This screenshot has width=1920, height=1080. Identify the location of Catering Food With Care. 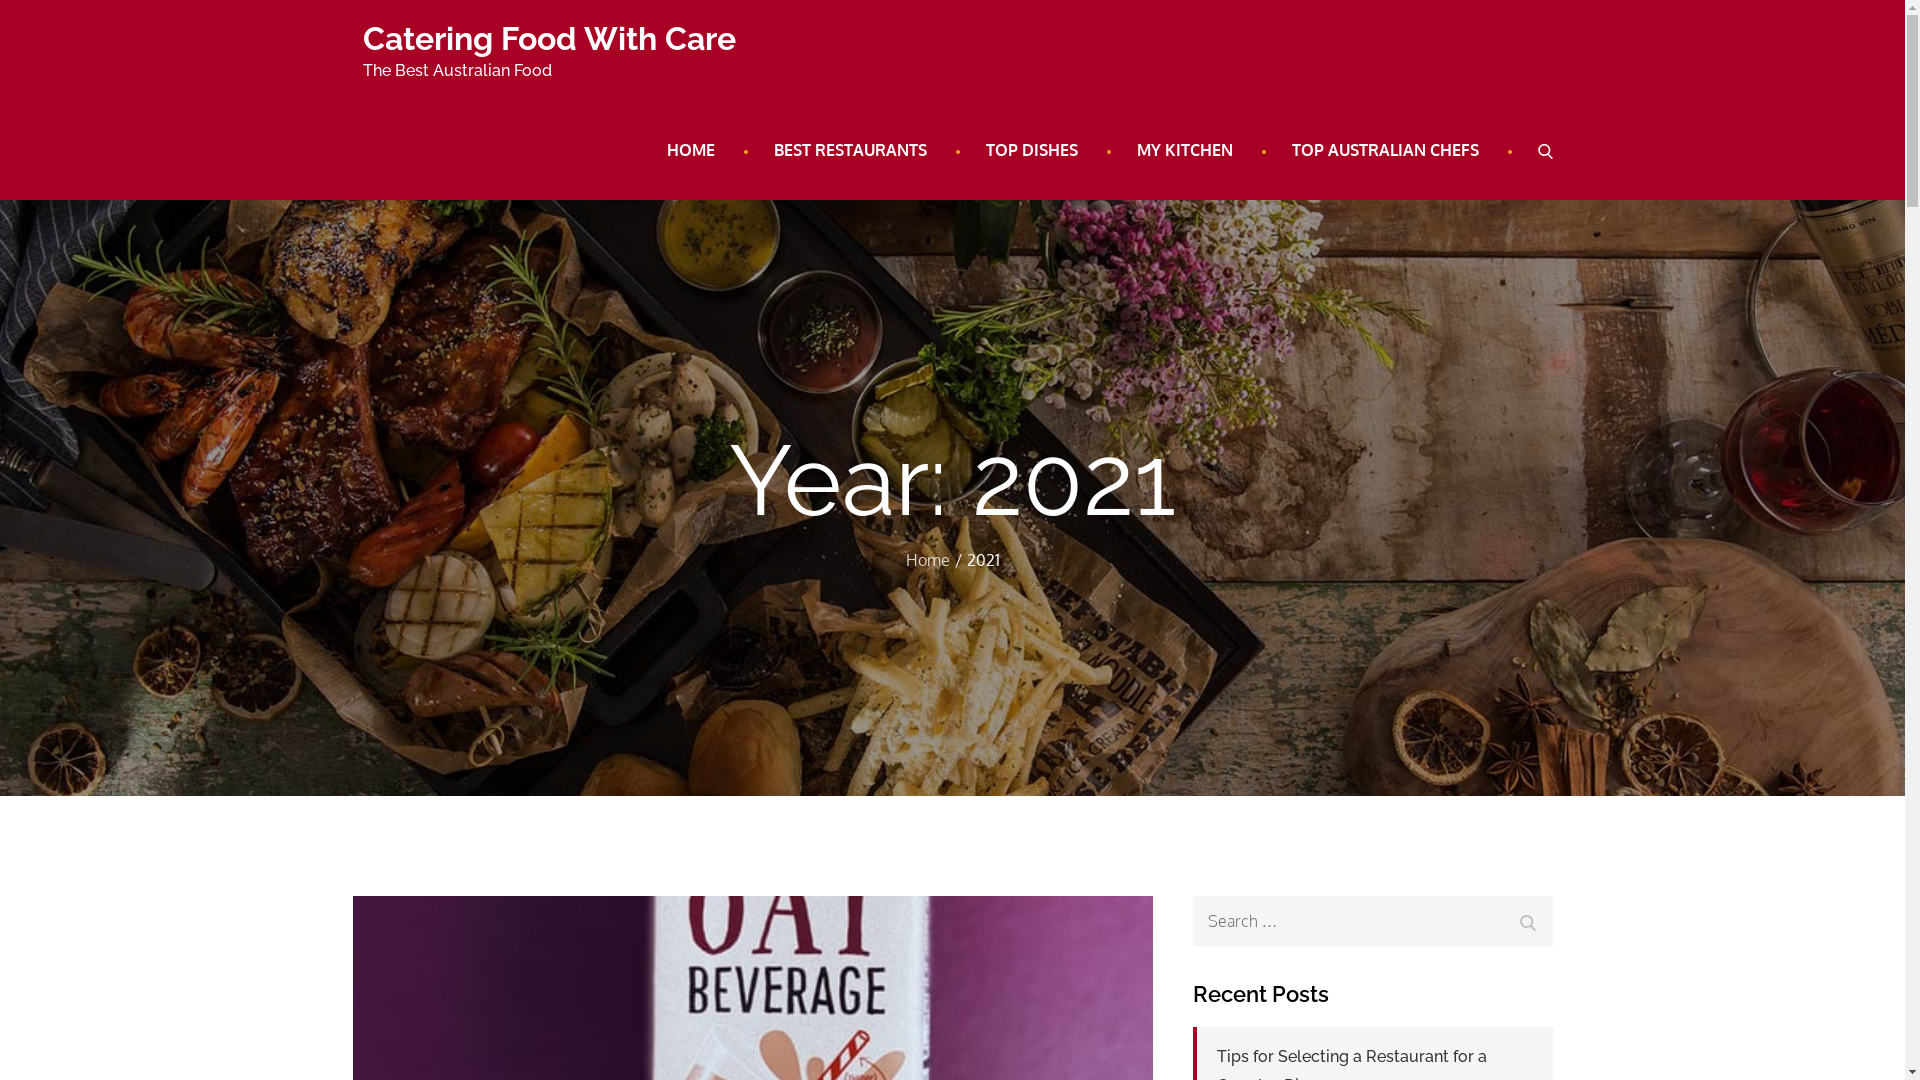
(548, 38).